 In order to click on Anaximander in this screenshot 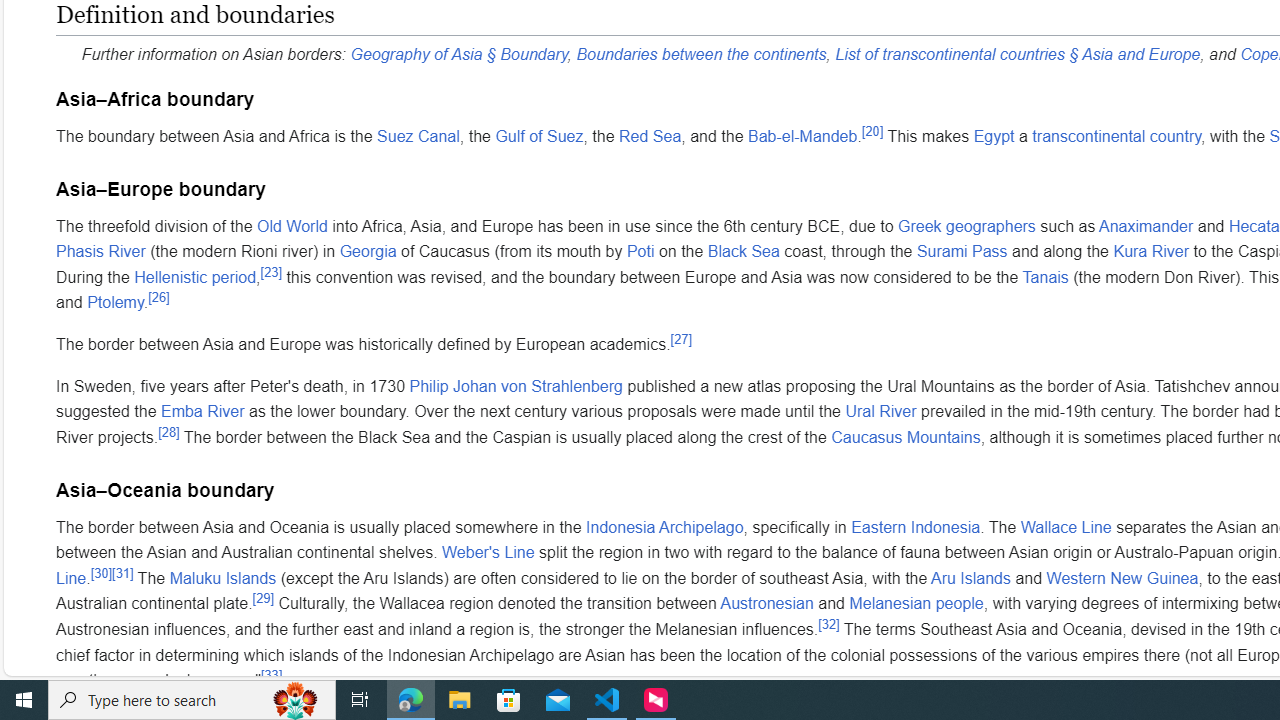, I will do `click(1146, 225)`.